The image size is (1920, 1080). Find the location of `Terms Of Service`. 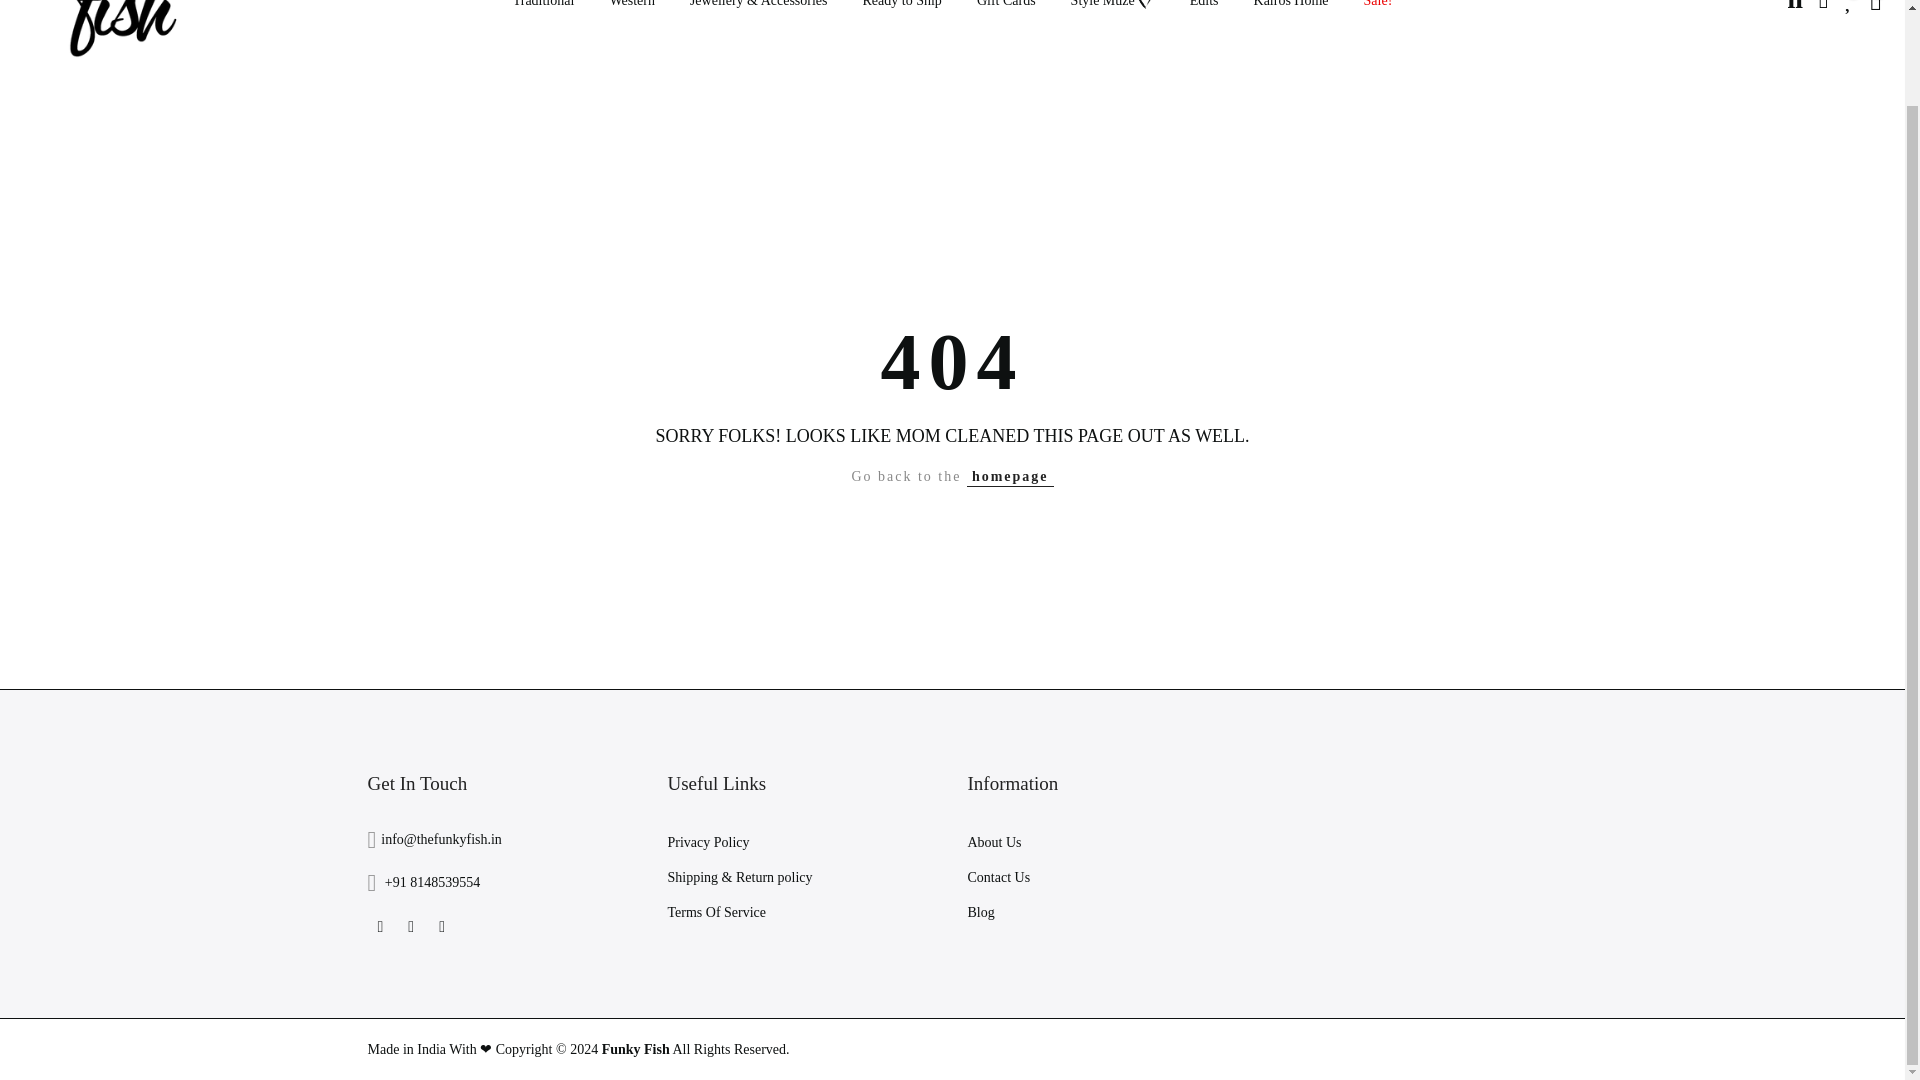

Terms Of Service is located at coordinates (717, 912).